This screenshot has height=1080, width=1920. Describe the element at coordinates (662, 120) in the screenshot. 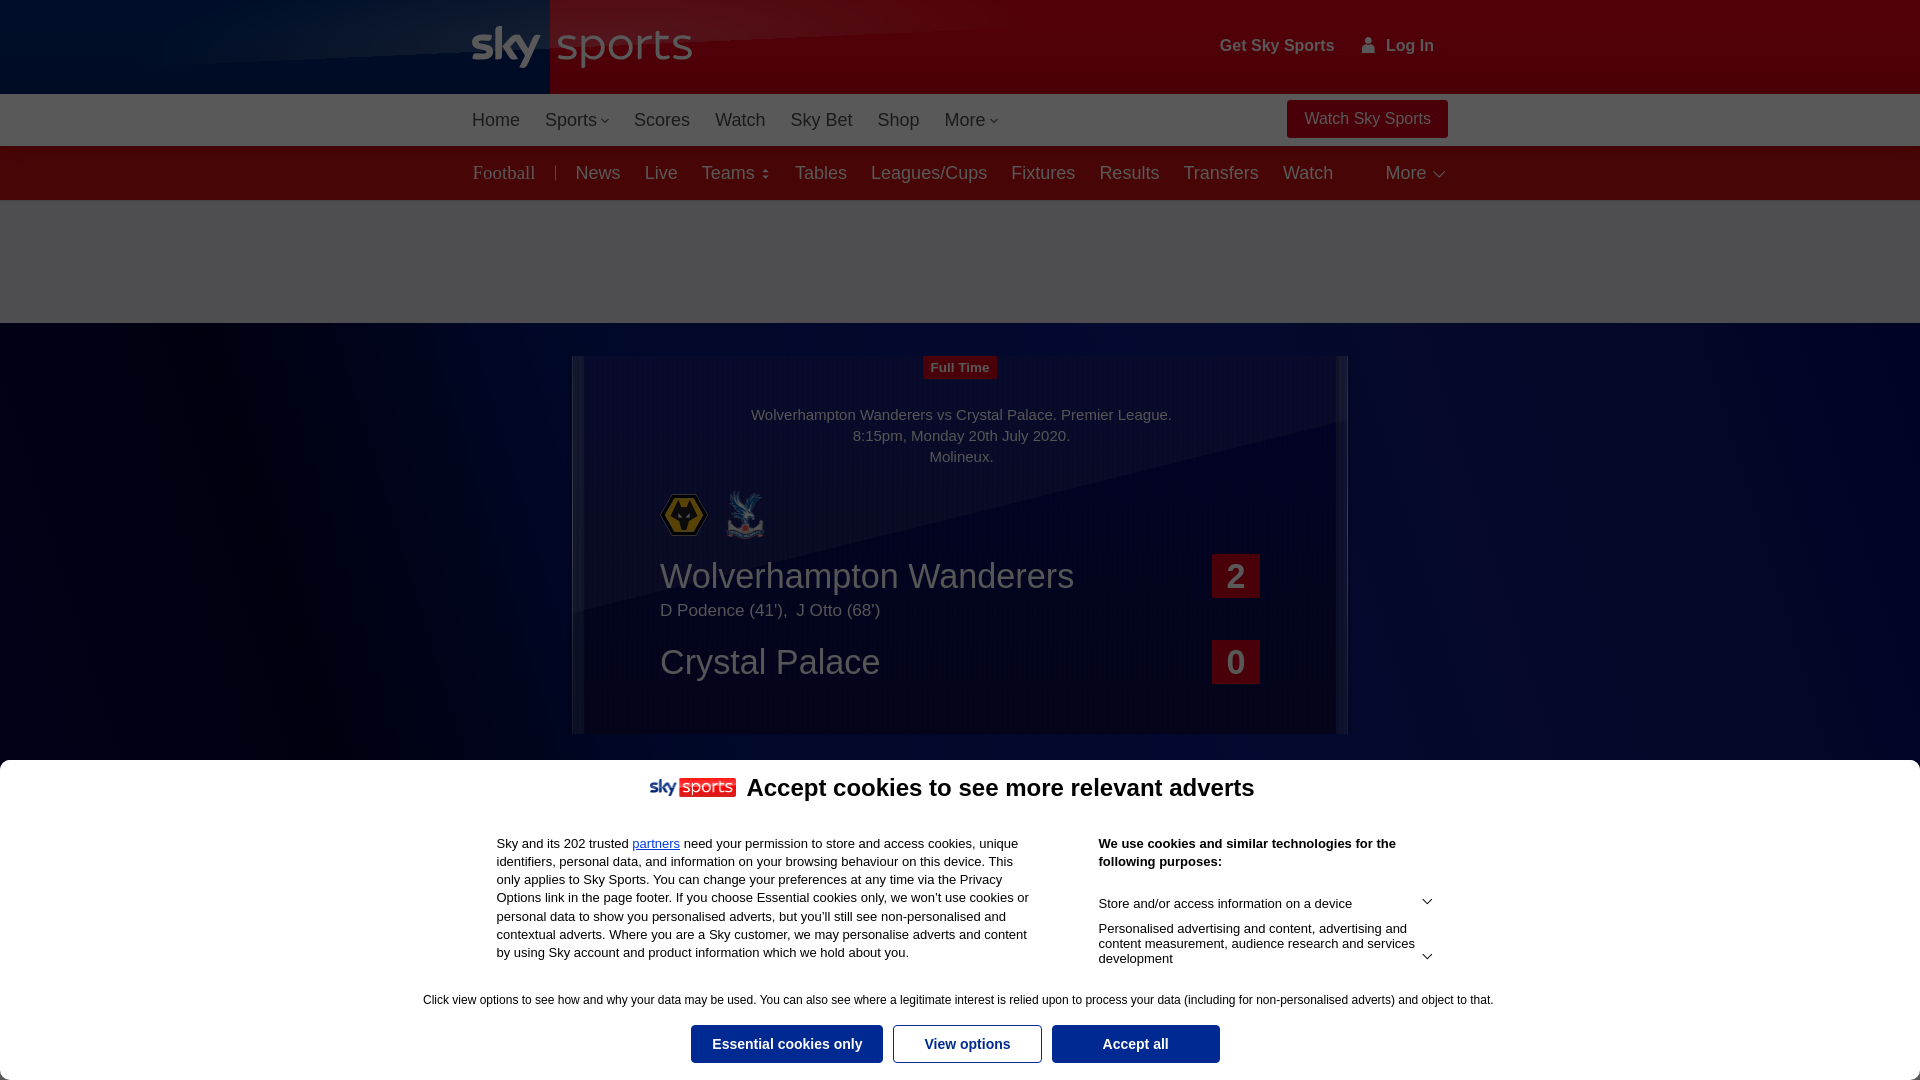

I see `Scores` at that location.